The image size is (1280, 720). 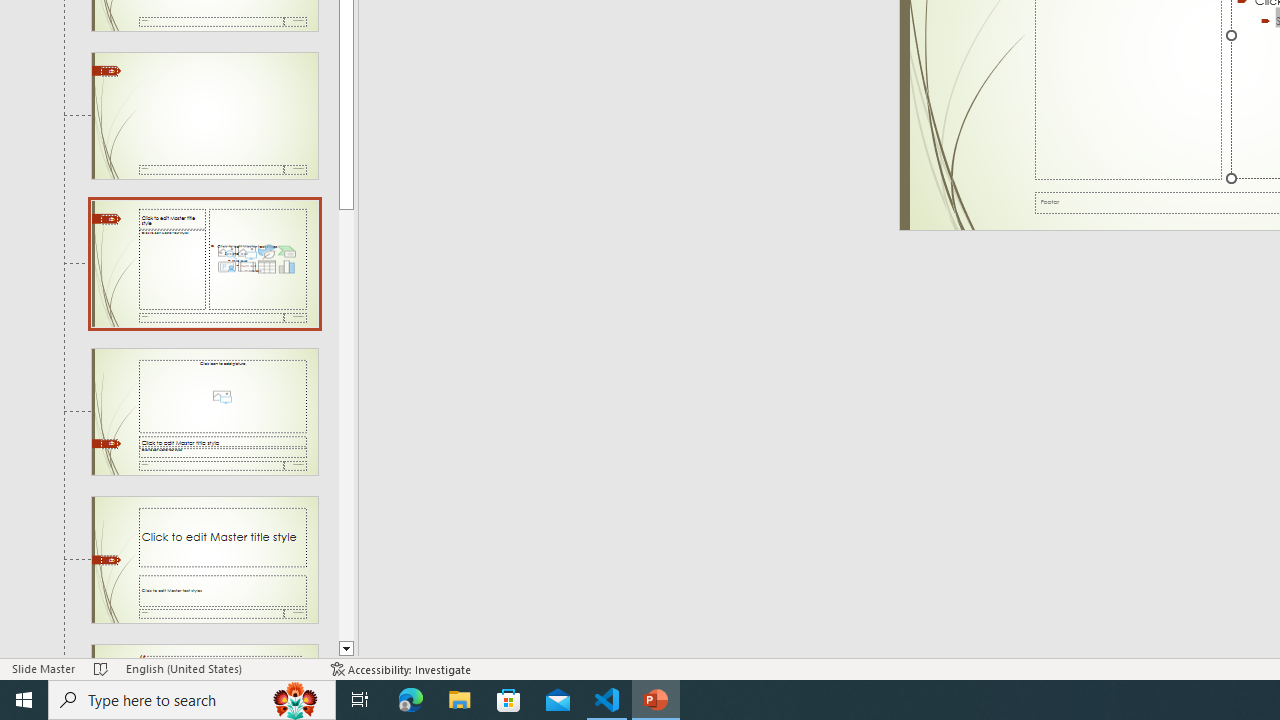 What do you see at coordinates (204, 559) in the screenshot?
I see `Slide Title and Caption Layout: used by no slides` at bounding box center [204, 559].